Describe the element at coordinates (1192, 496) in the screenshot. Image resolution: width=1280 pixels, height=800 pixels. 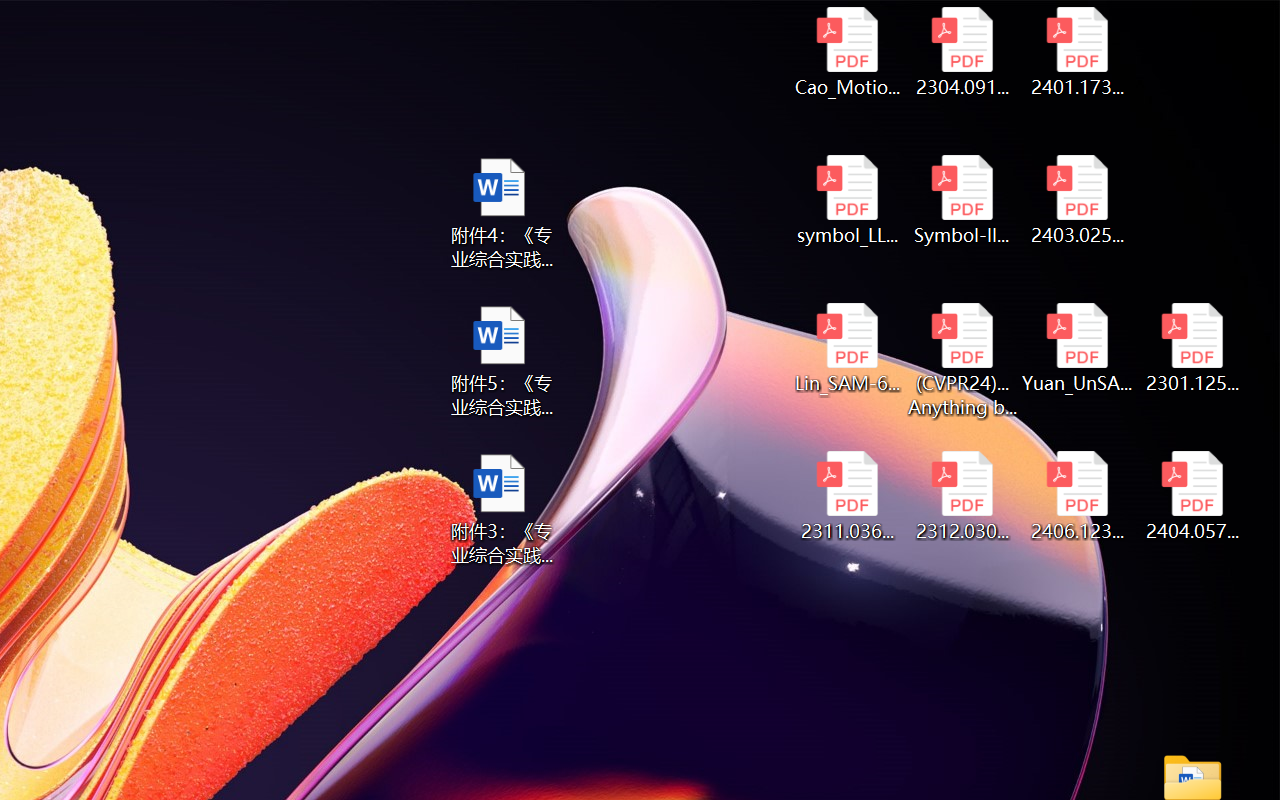
I see `2404.05719v1.pdf` at that location.